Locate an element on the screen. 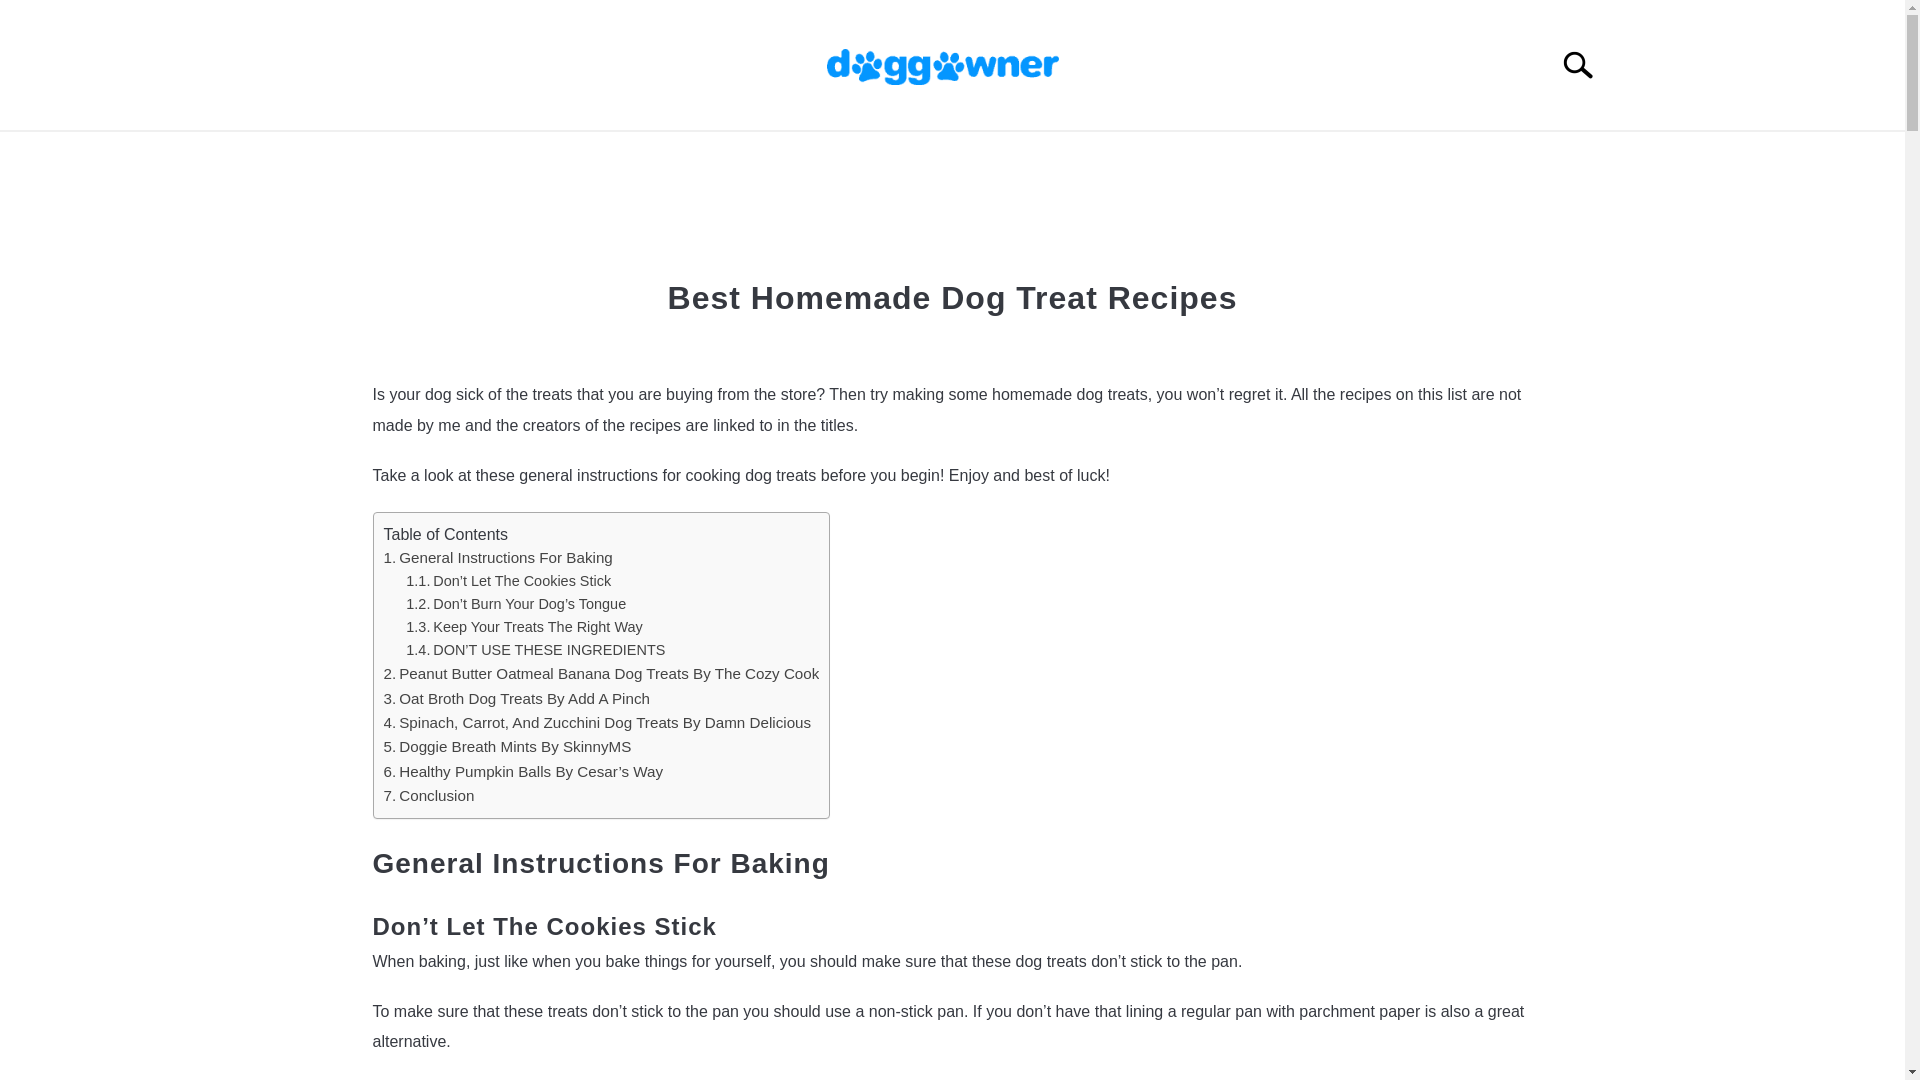 The width and height of the screenshot is (1920, 1080). Doggie Breath Mints By SkinnyMS is located at coordinates (508, 746).